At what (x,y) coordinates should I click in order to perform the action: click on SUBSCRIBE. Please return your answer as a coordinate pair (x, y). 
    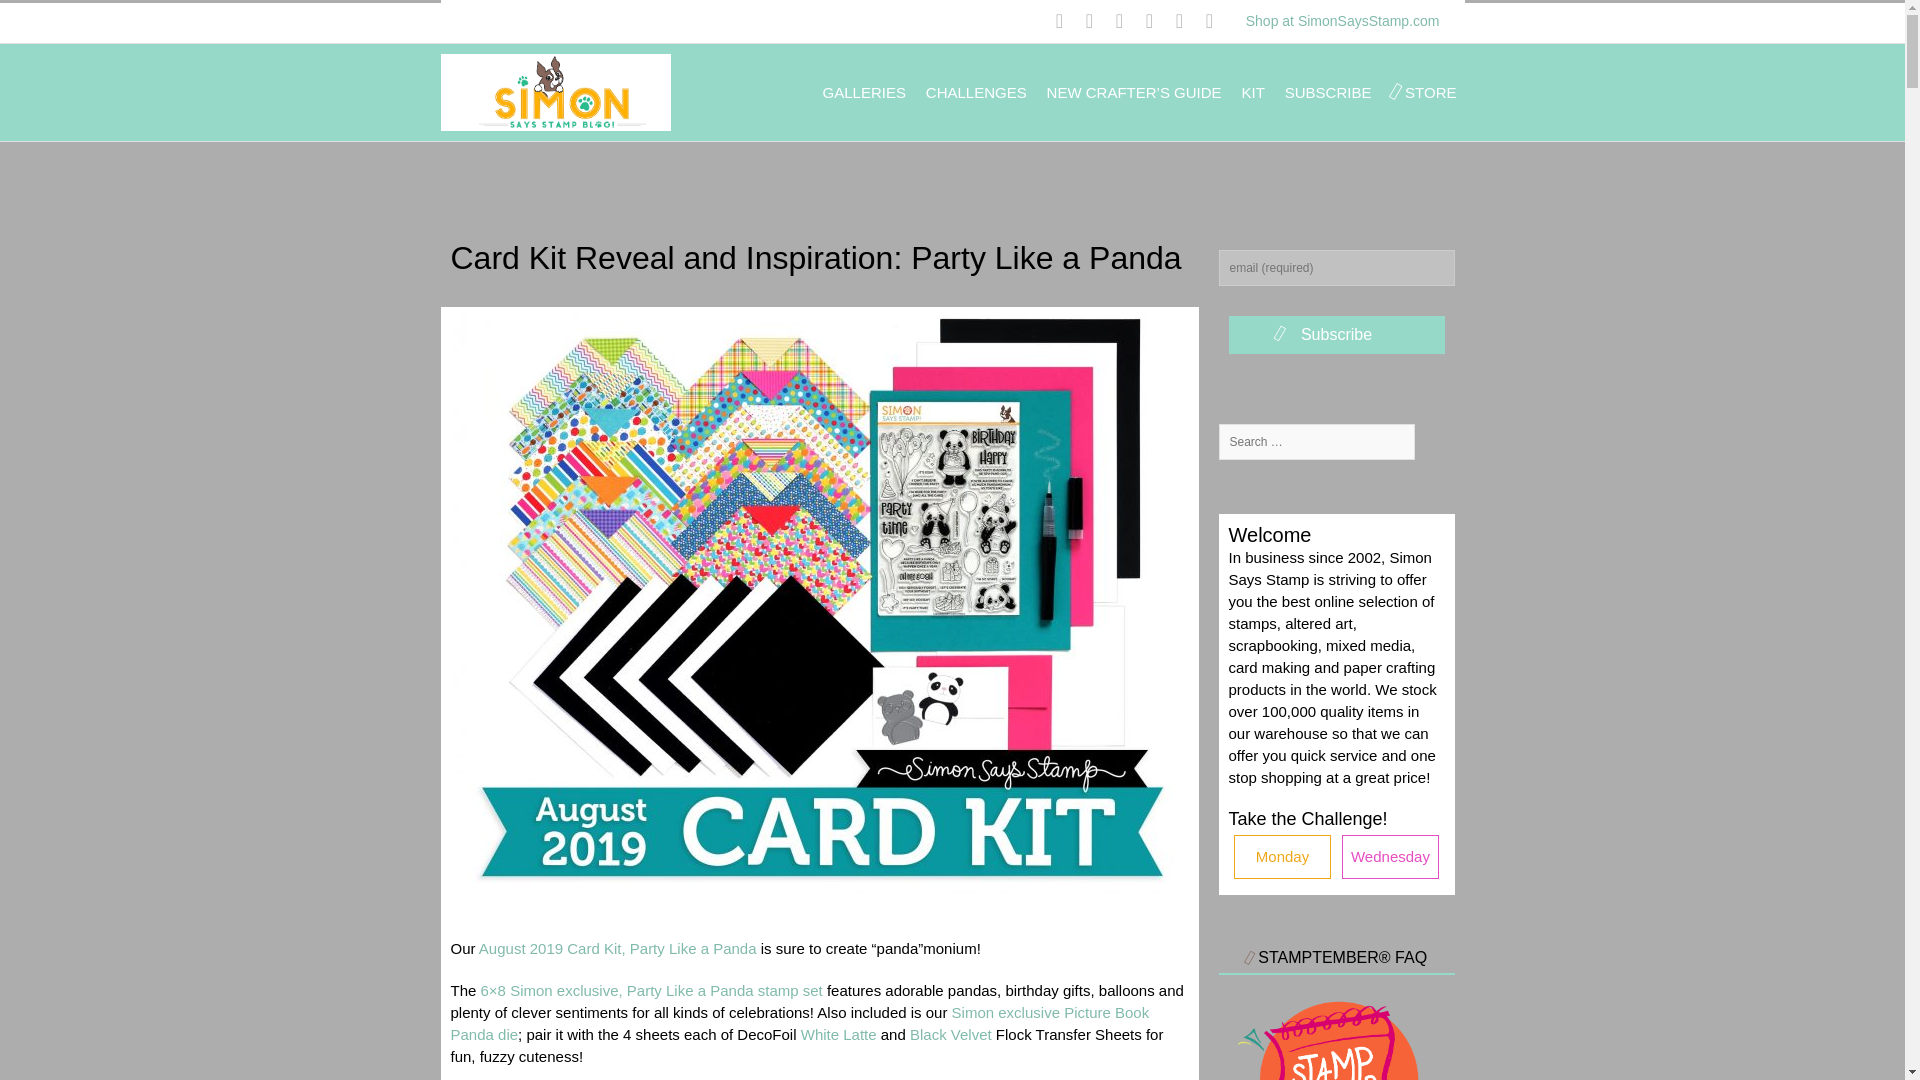
    Looking at the image, I should click on (1328, 92).